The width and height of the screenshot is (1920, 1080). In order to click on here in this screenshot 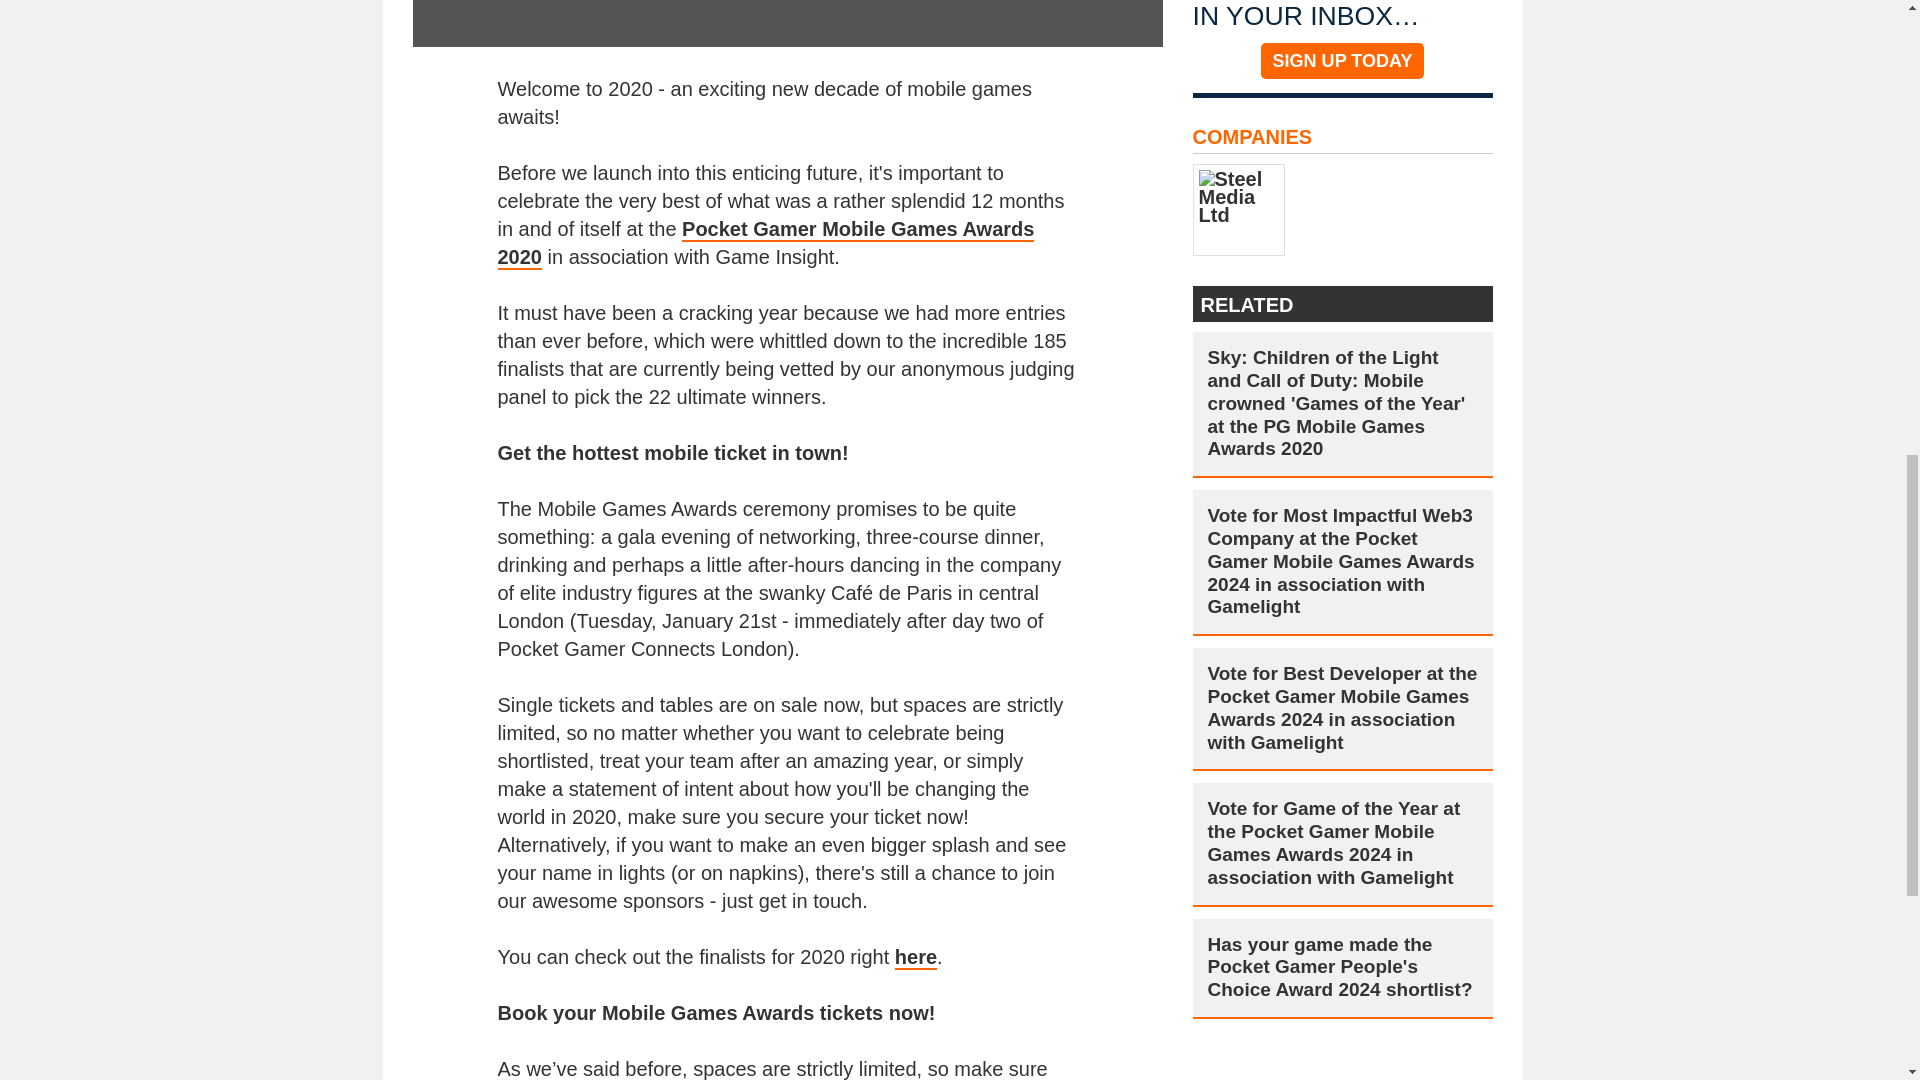, I will do `click(915, 958)`.